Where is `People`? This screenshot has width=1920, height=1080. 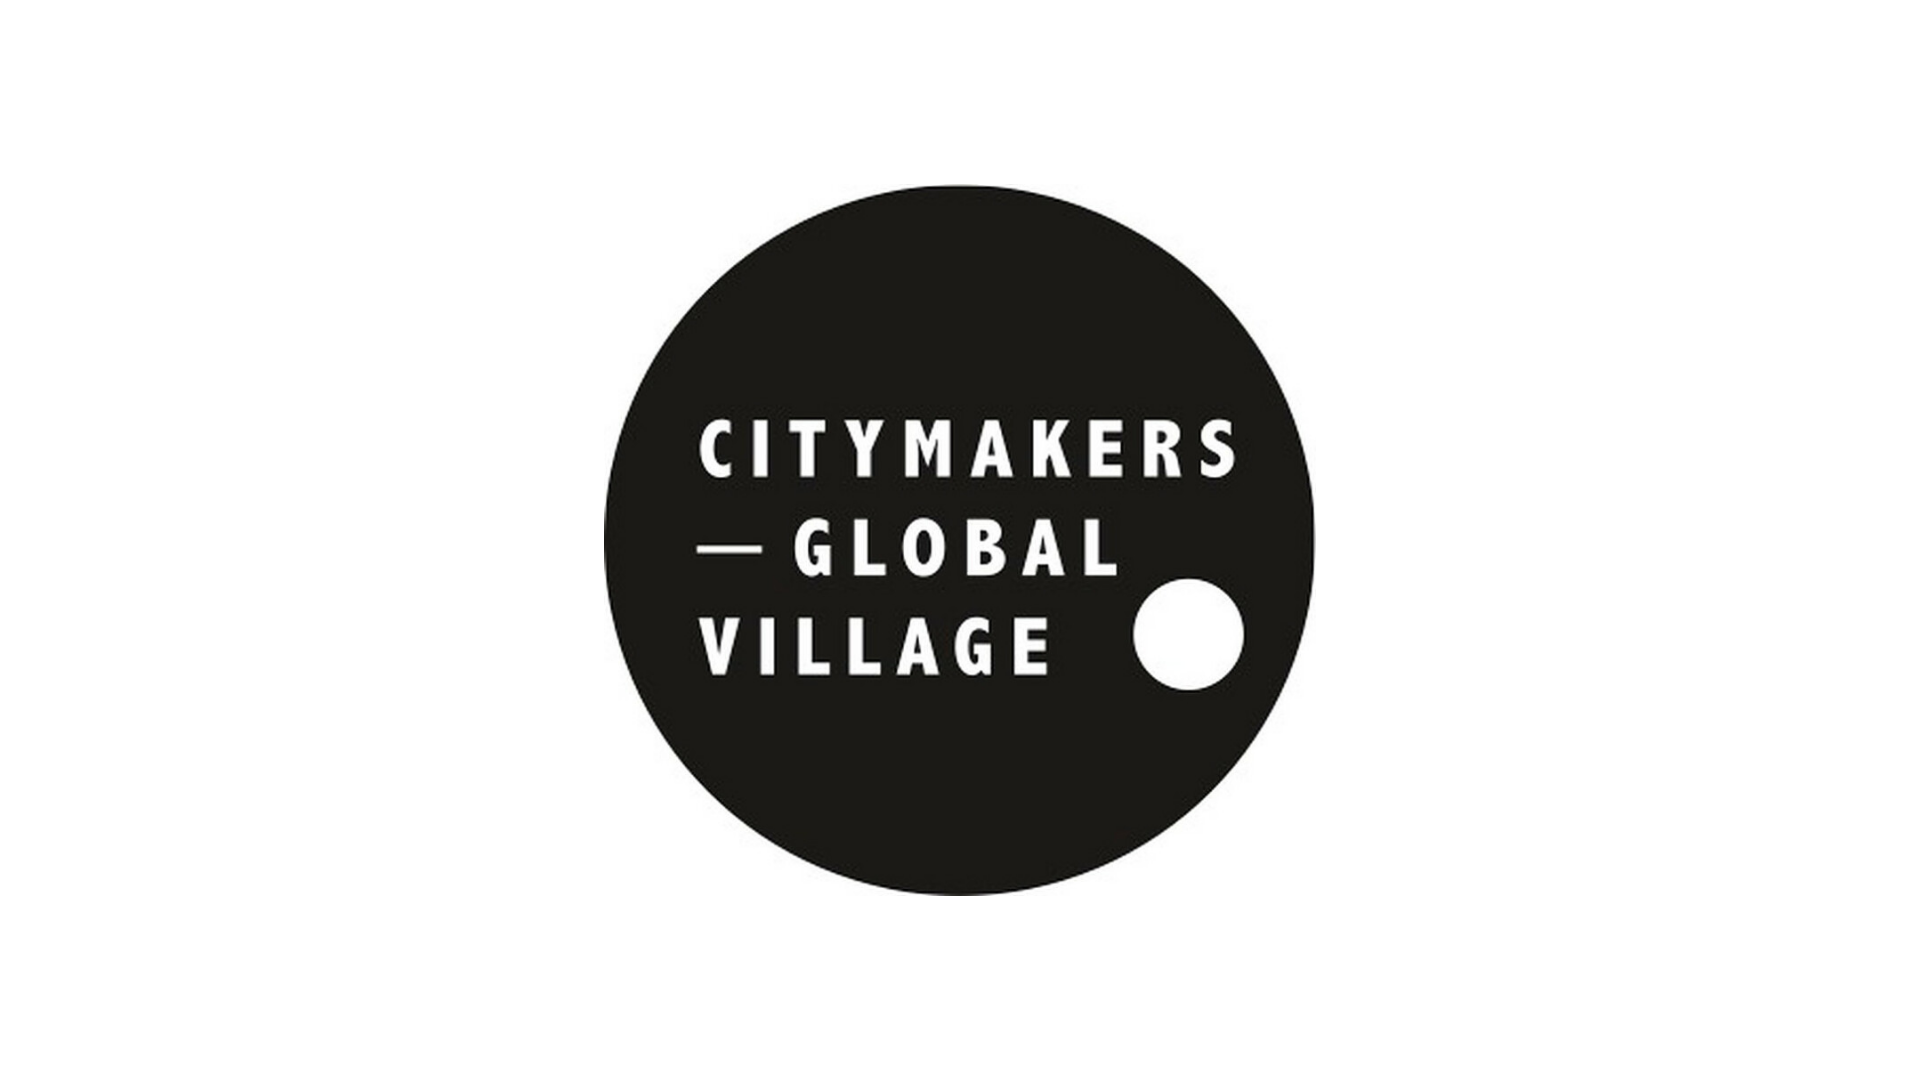
People is located at coordinates (342, 42).